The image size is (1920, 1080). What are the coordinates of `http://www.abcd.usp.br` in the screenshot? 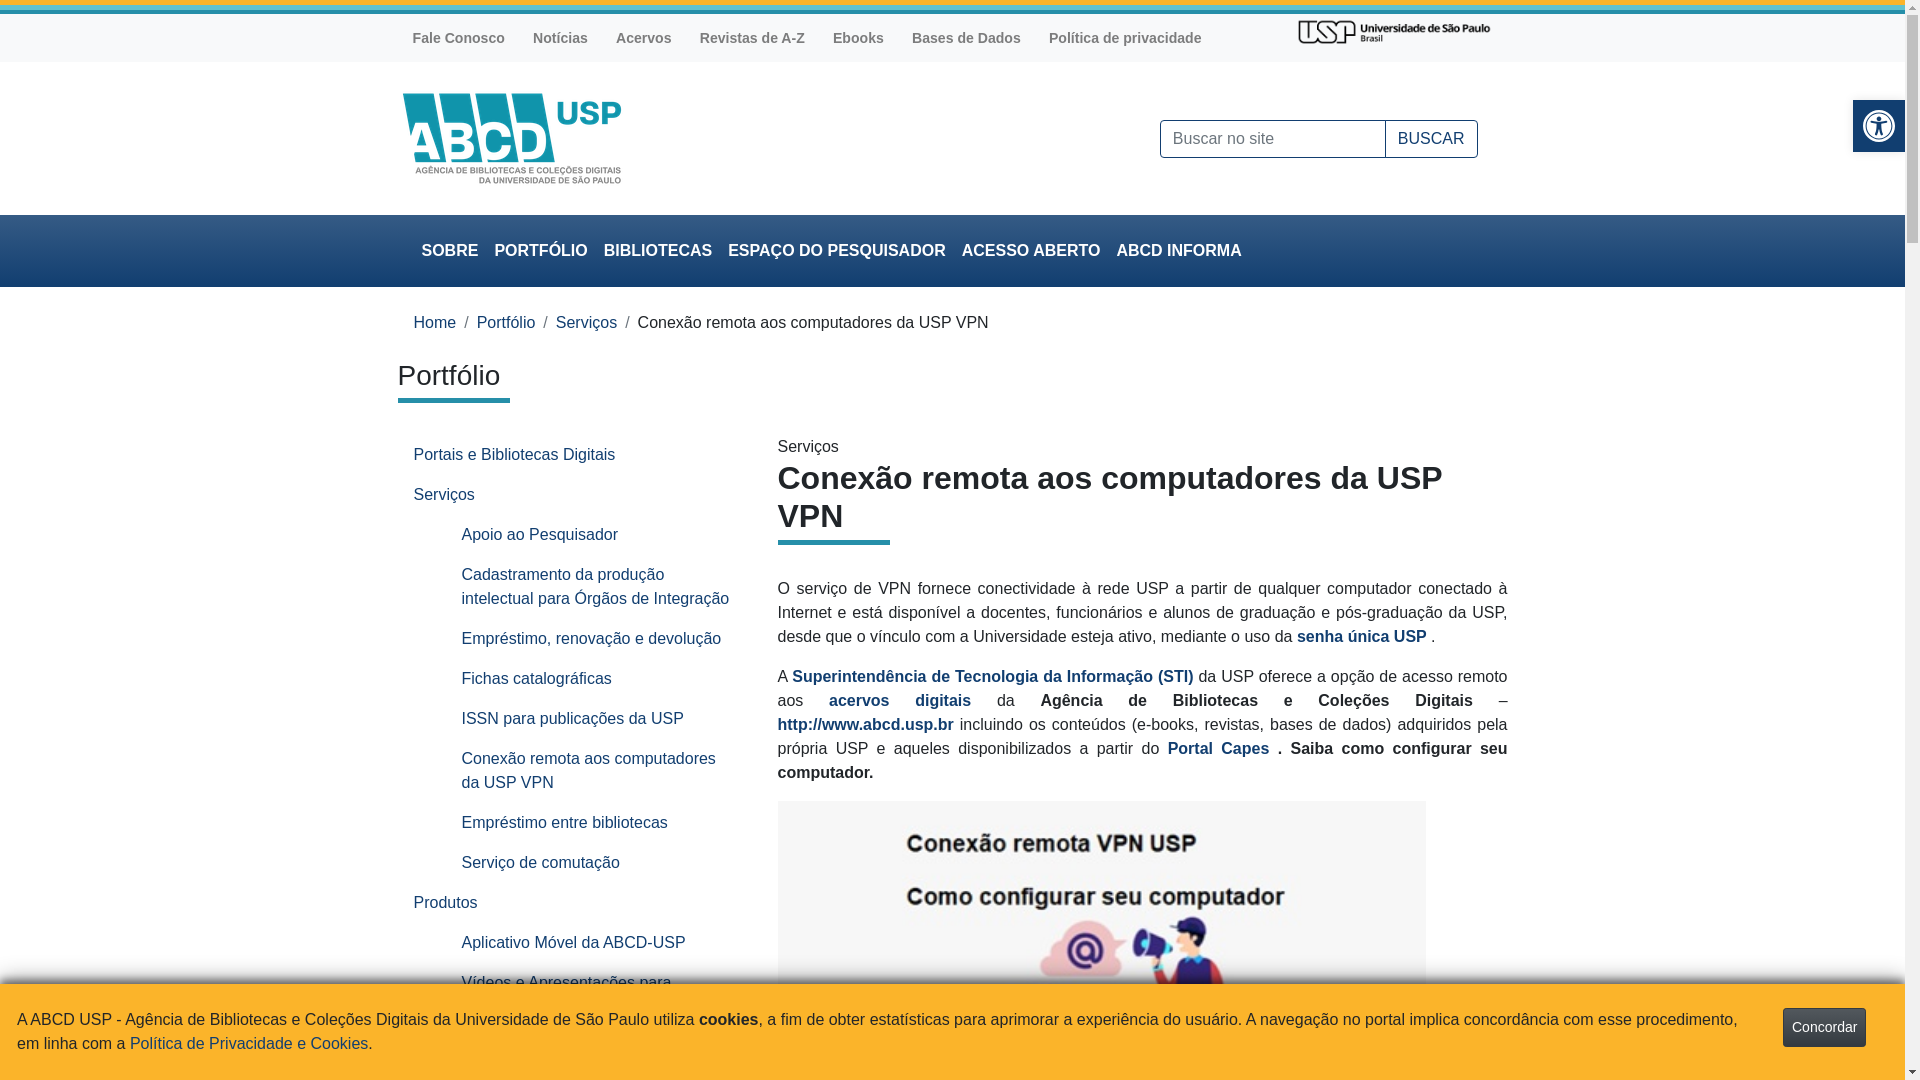 It's located at (866, 724).